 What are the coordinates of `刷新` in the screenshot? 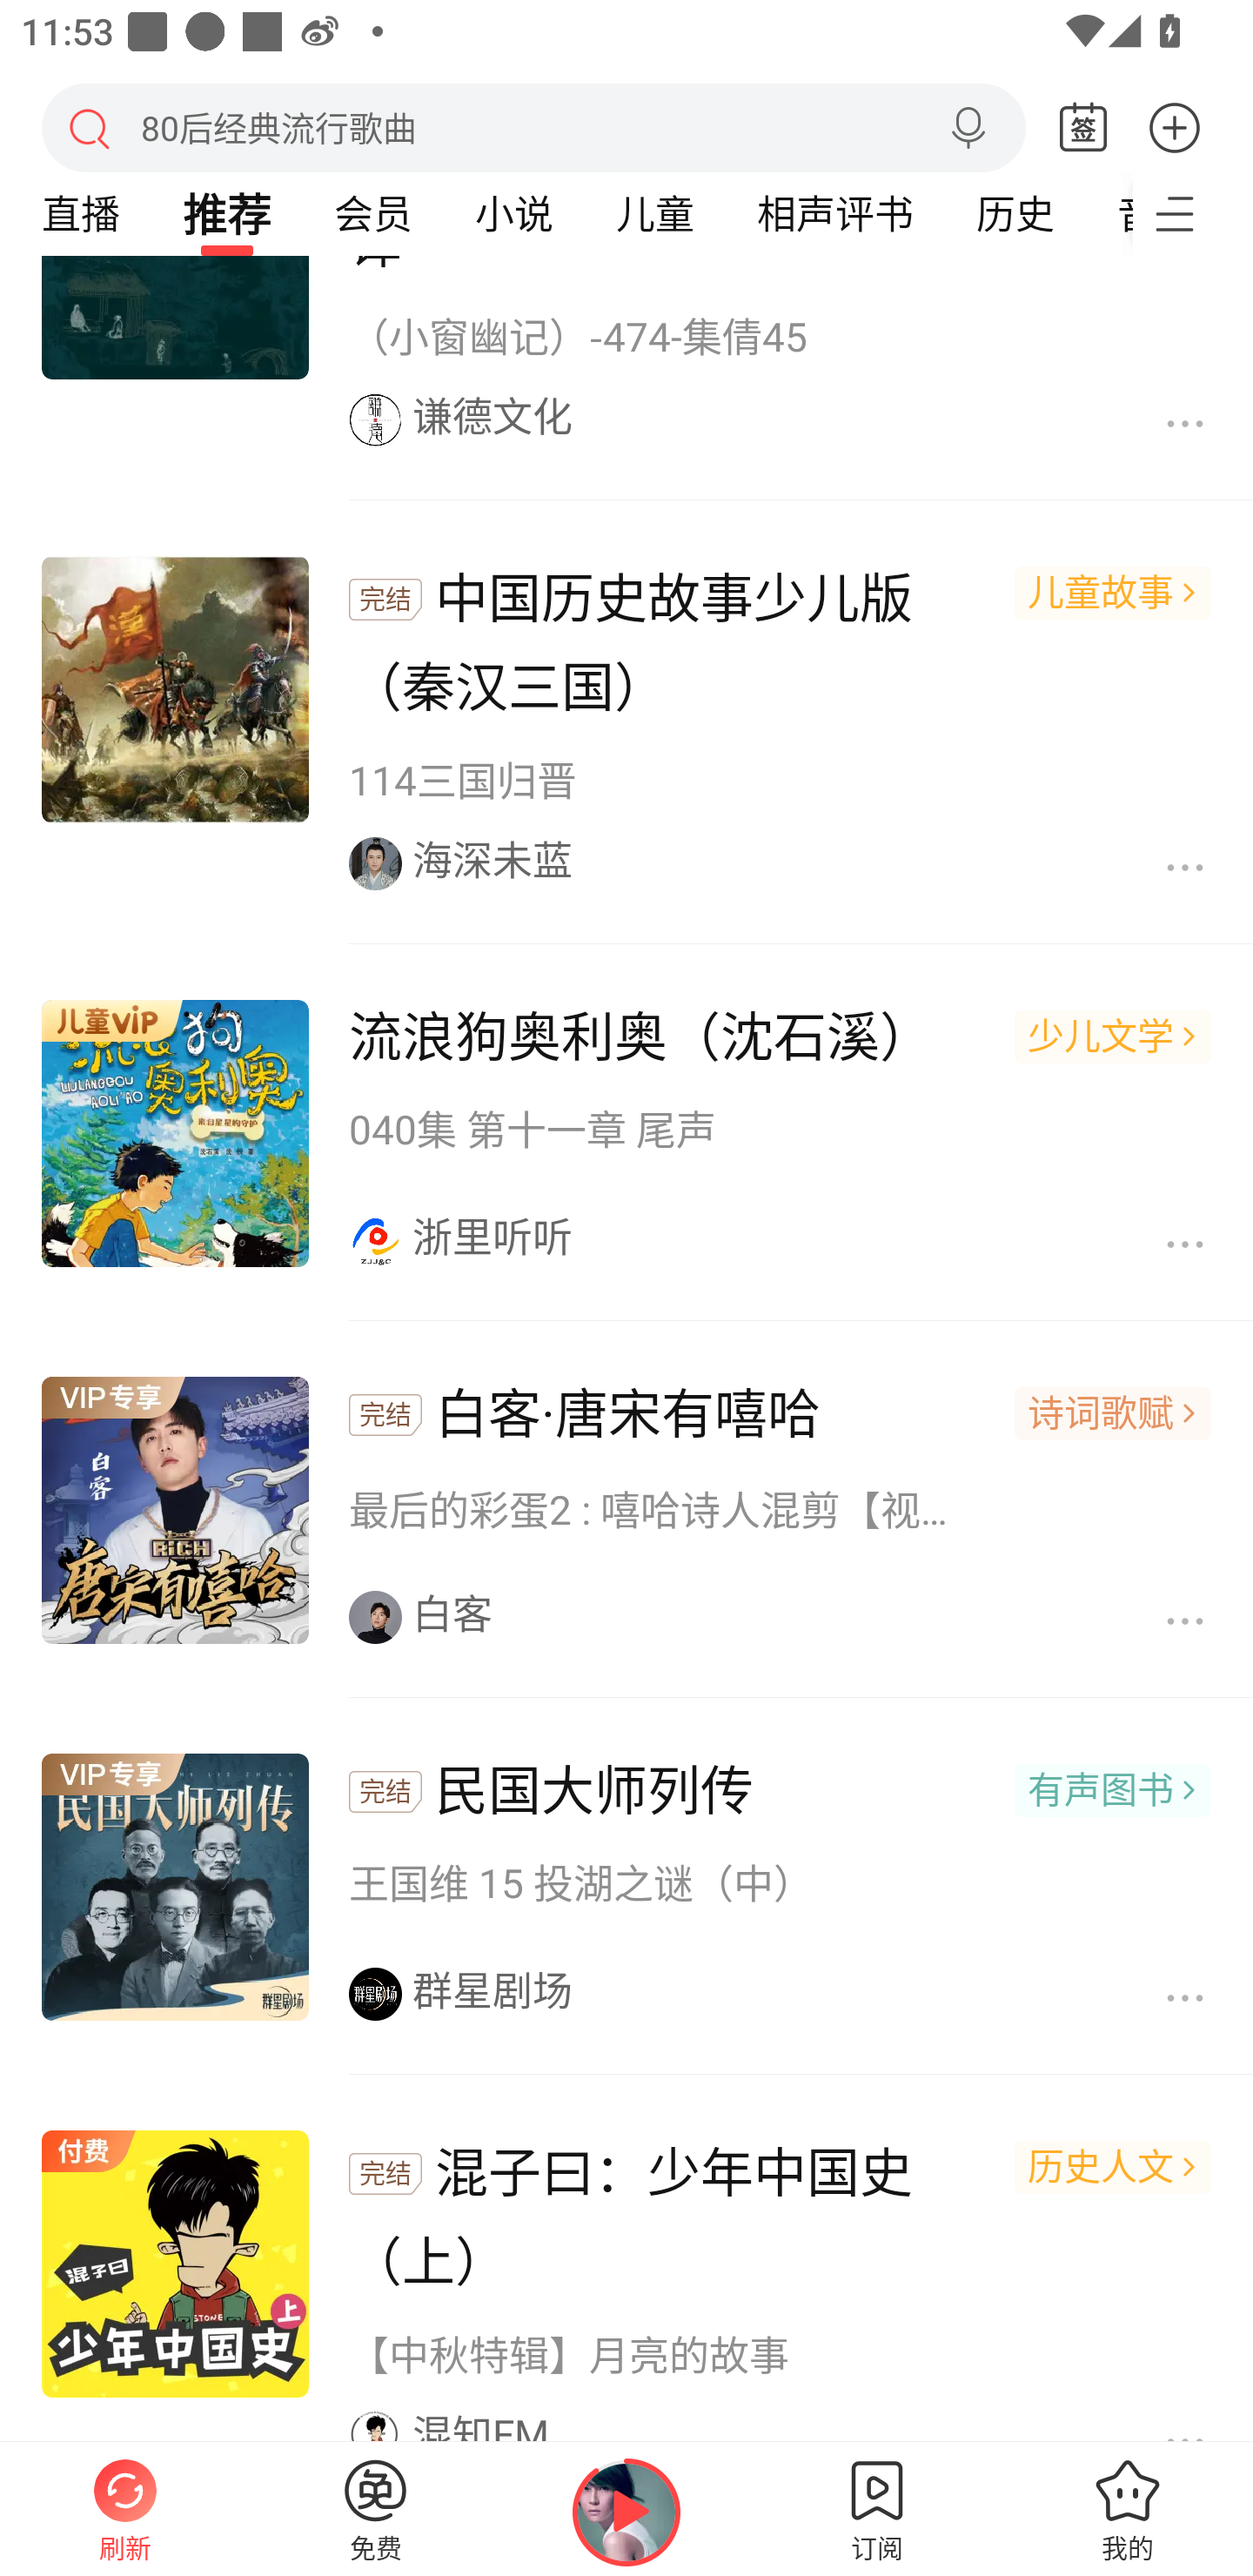 It's located at (125, 2508).